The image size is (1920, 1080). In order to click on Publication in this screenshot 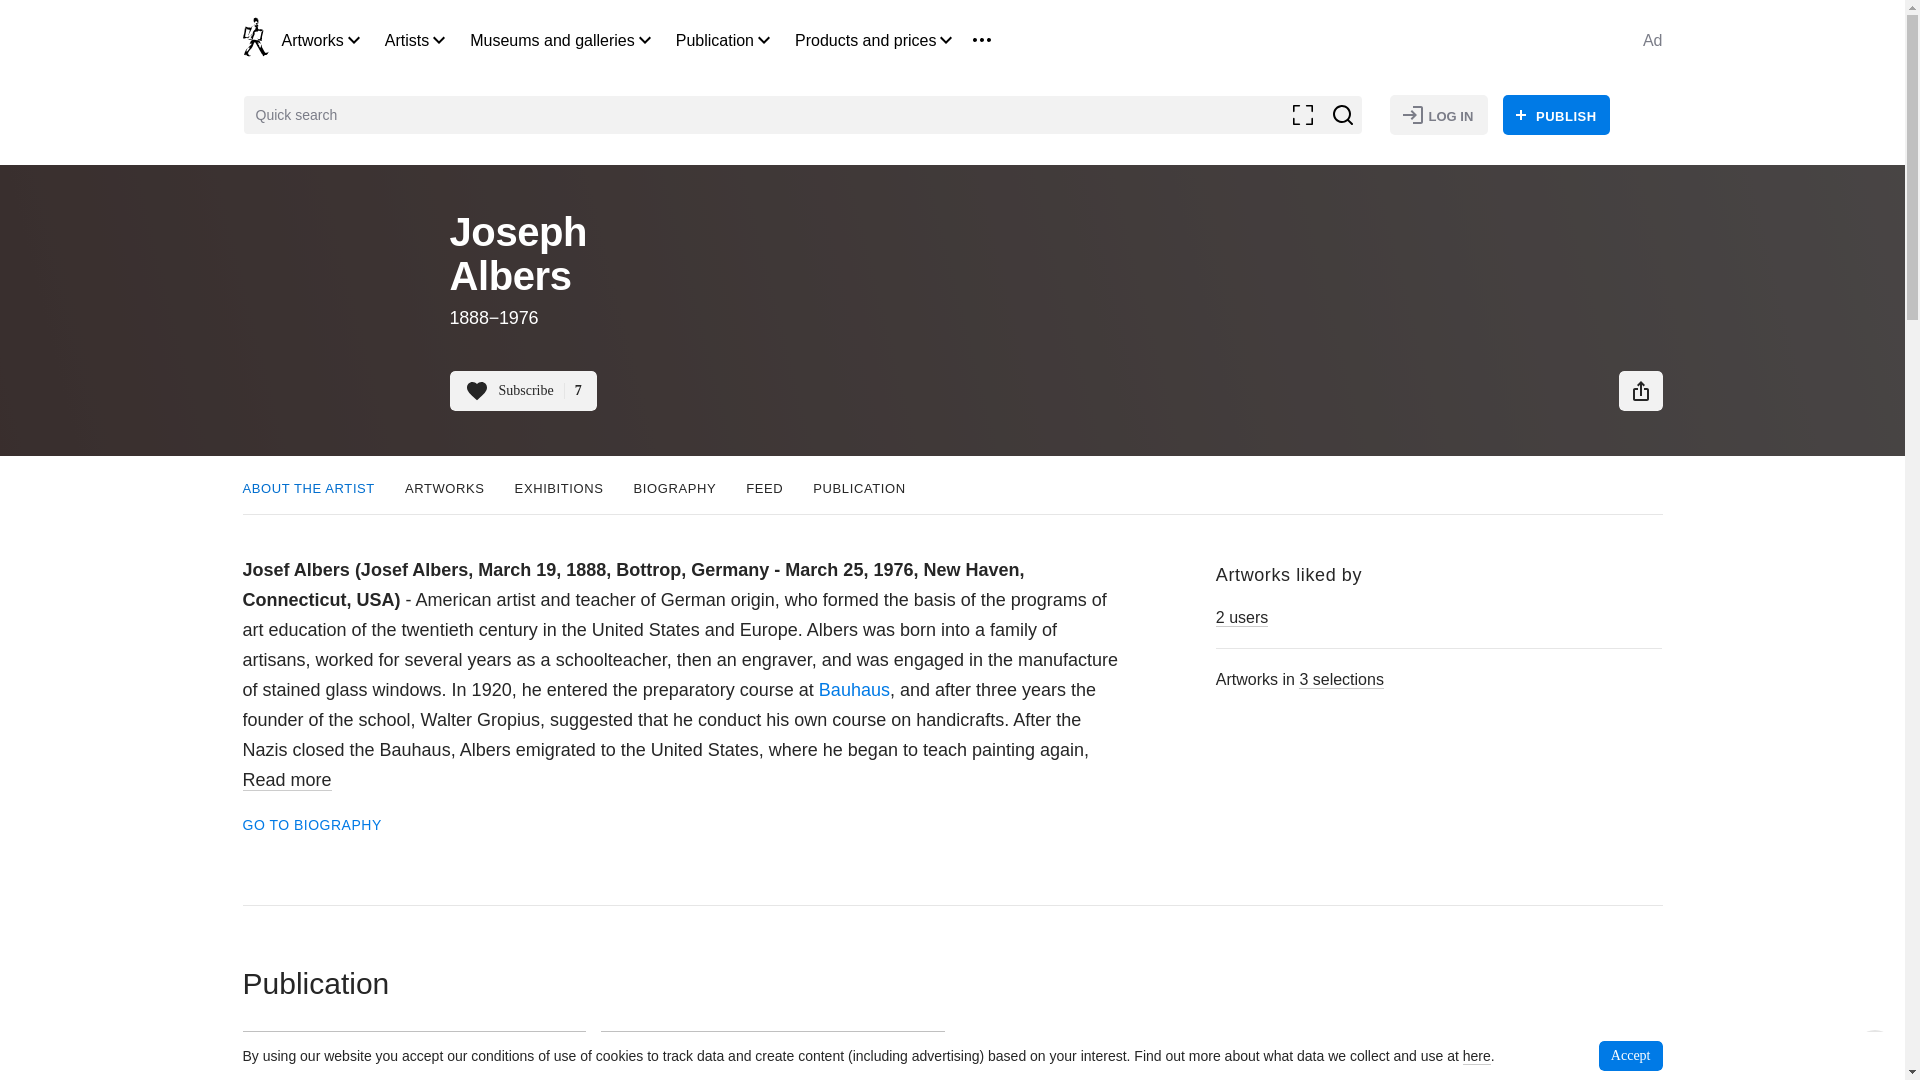, I will do `click(714, 40)`.